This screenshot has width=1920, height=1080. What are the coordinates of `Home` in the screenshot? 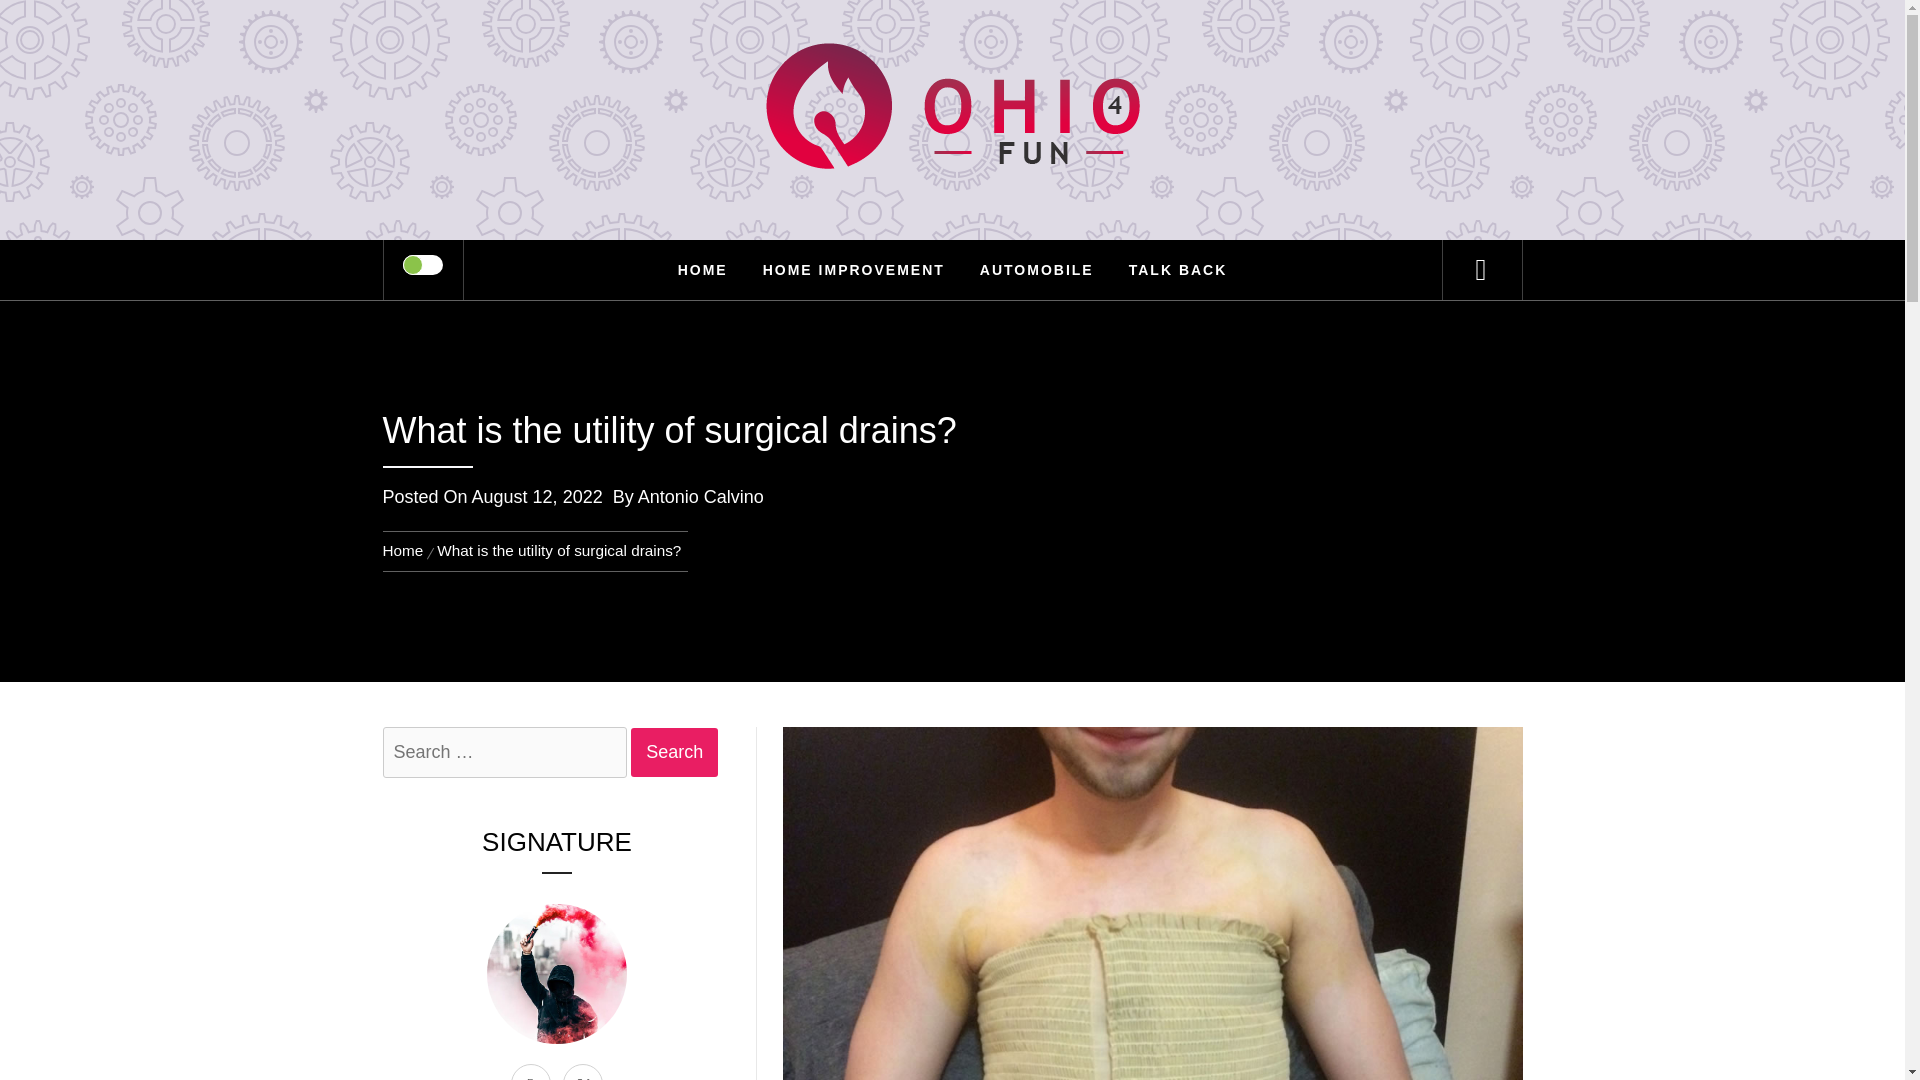 It's located at (406, 550).